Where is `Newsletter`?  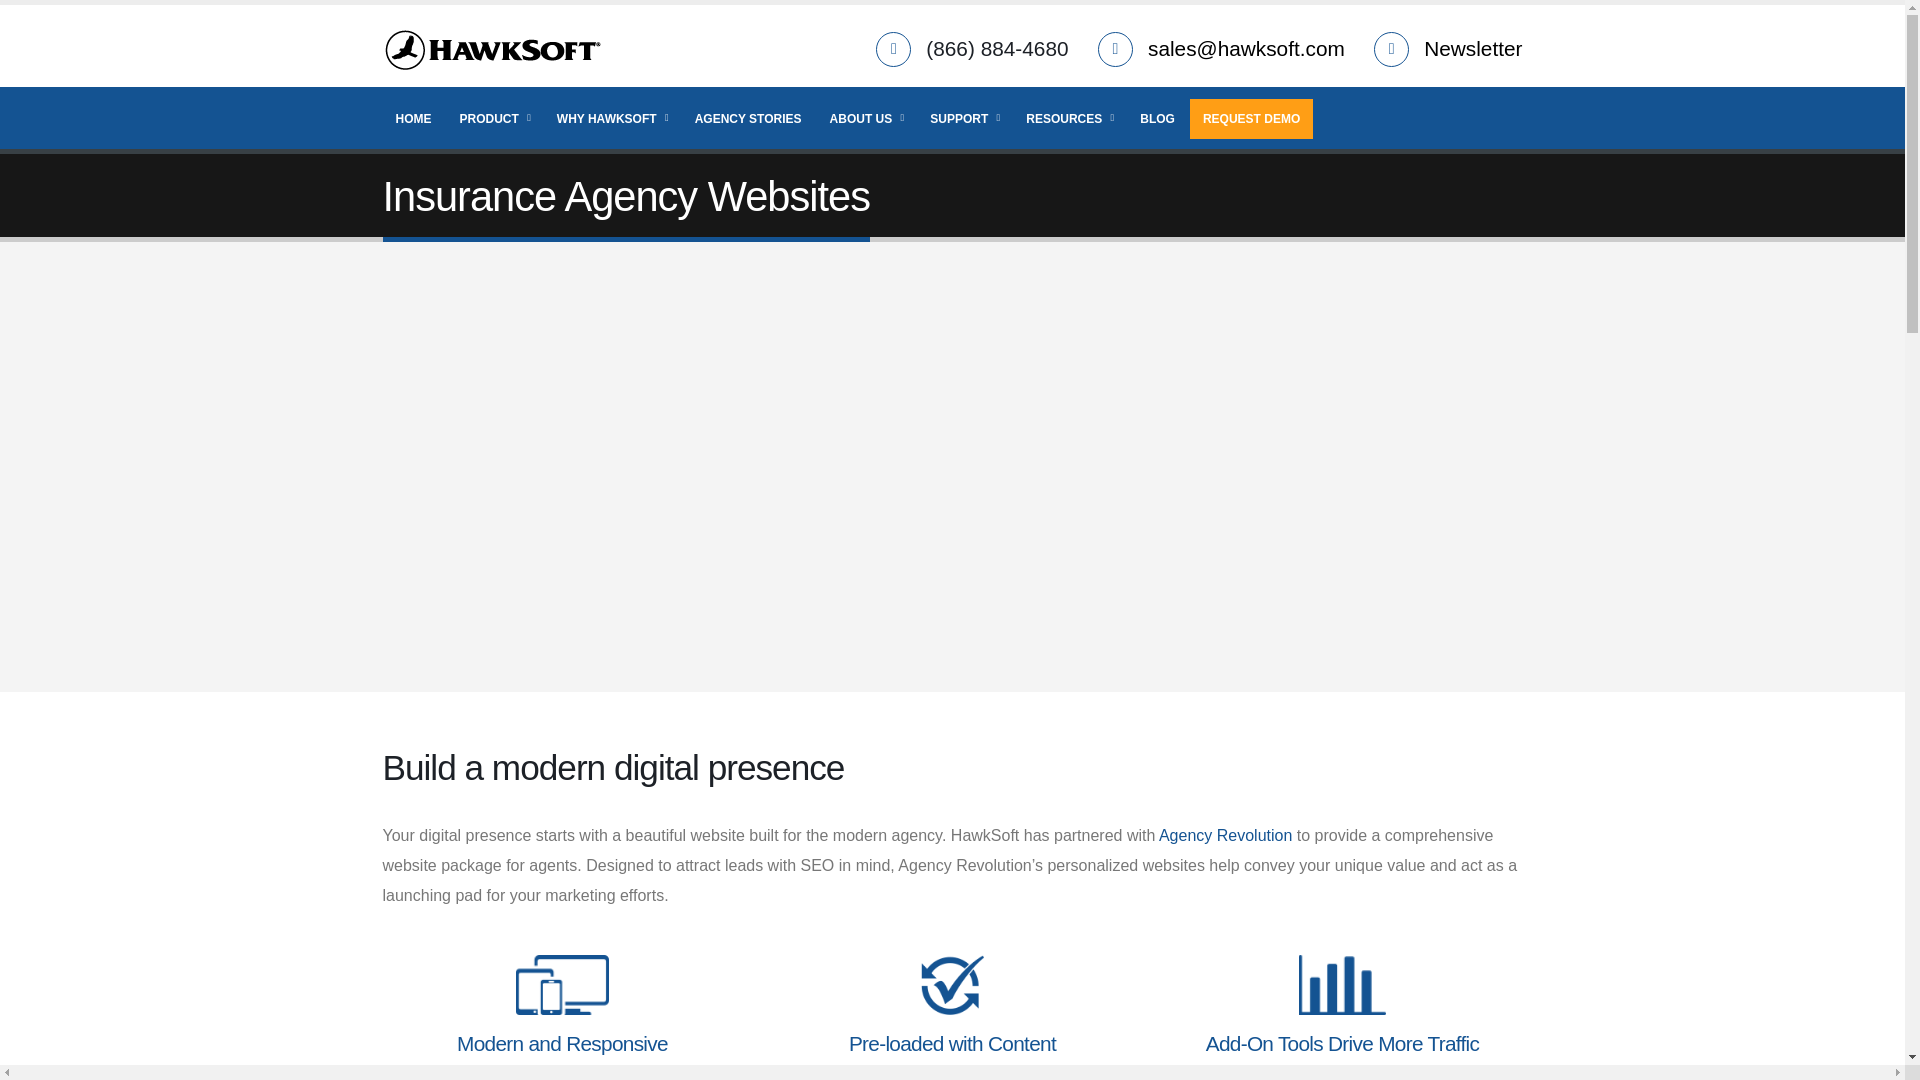 Newsletter is located at coordinates (1473, 48).